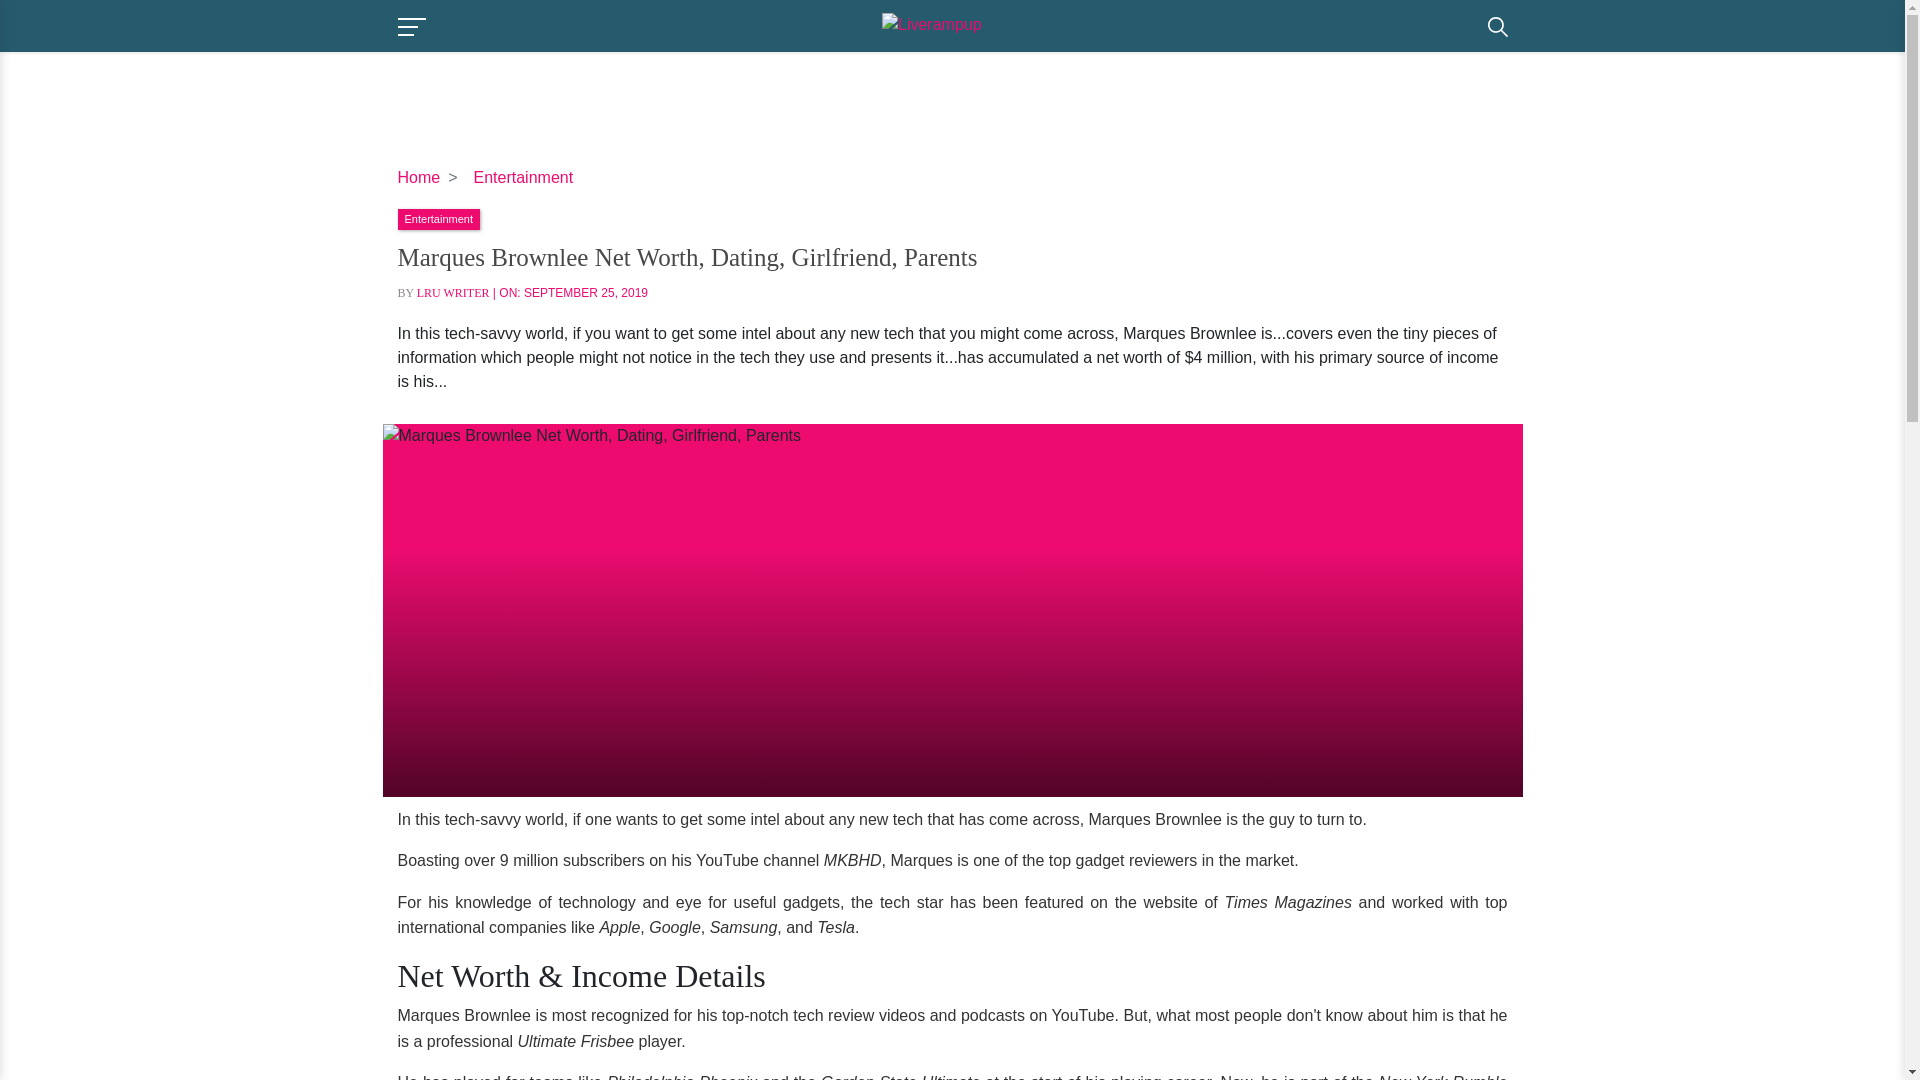 Image resolution: width=1920 pixels, height=1080 pixels. What do you see at coordinates (956, 24) in the screenshot?
I see `Liverampup` at bounding box center [956, 24].